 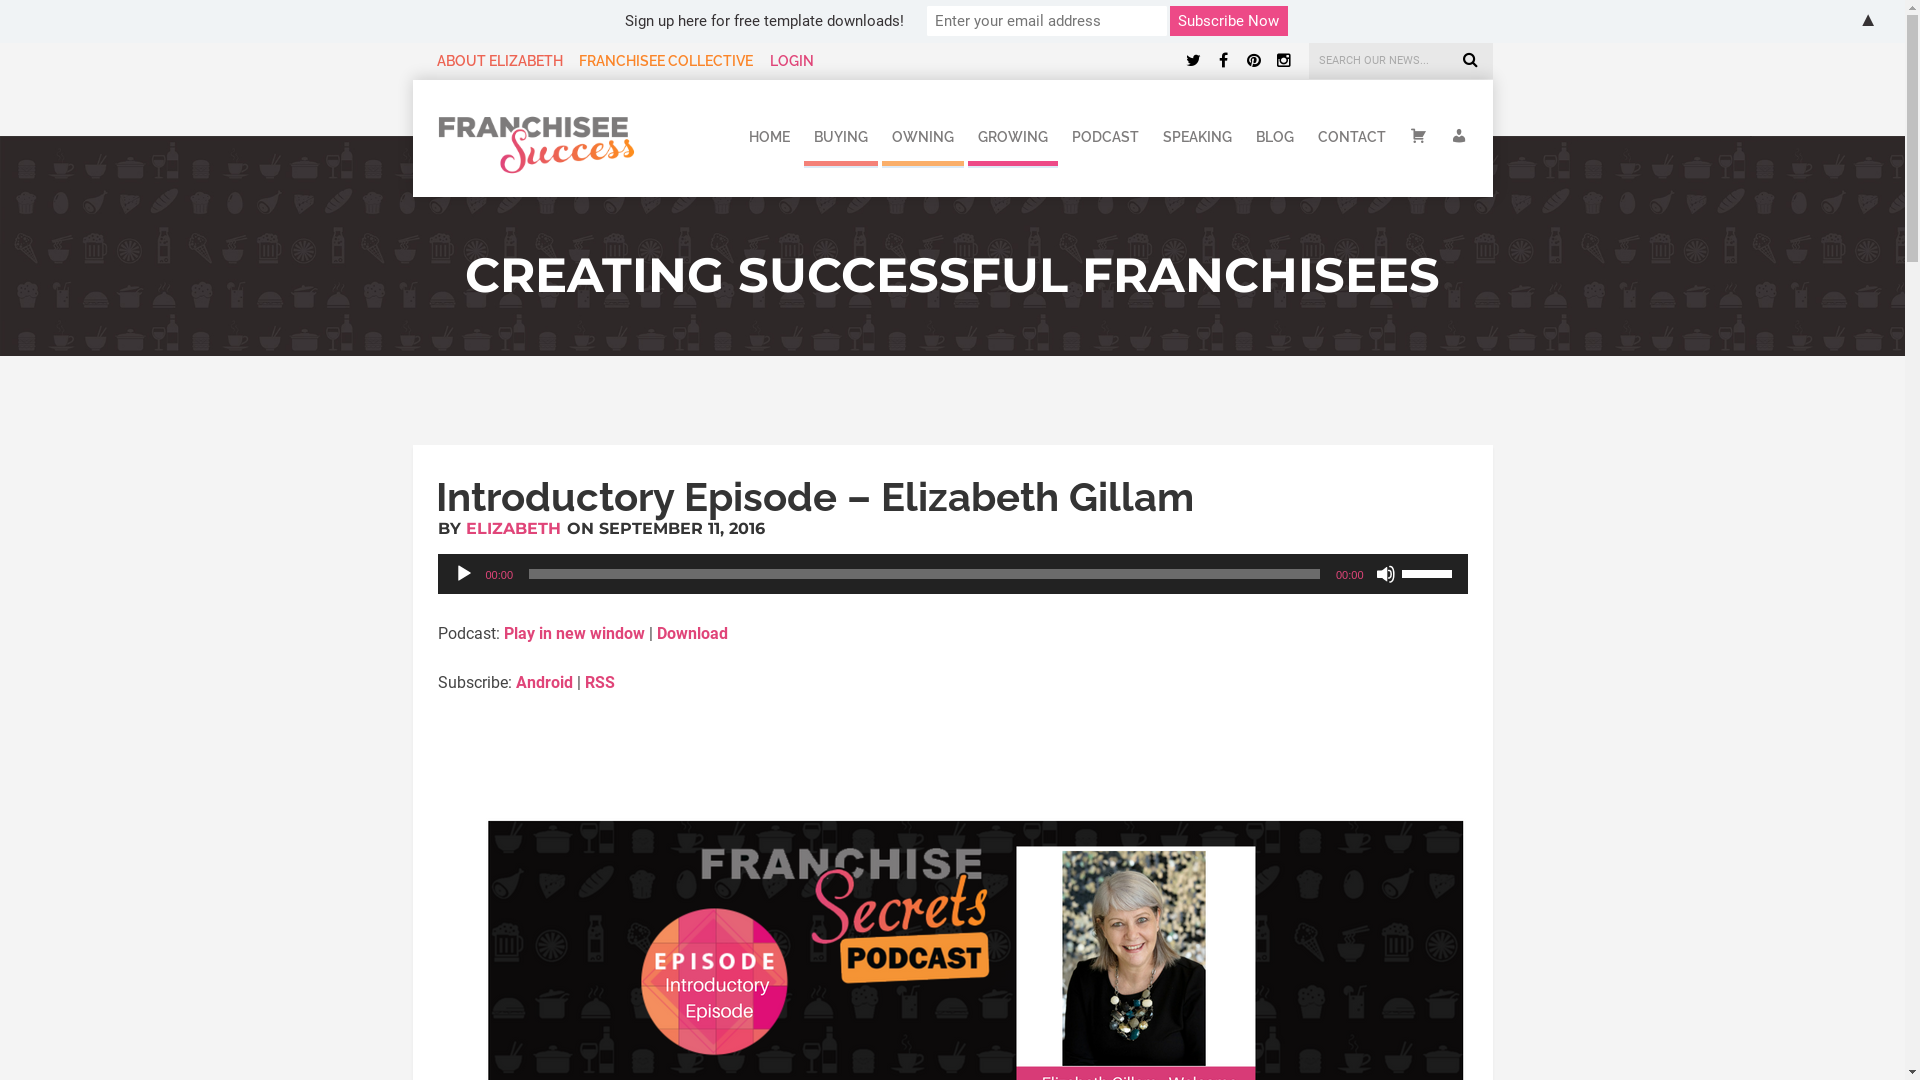 I want to click on SPEAKING, so click(x=1196, y=132).